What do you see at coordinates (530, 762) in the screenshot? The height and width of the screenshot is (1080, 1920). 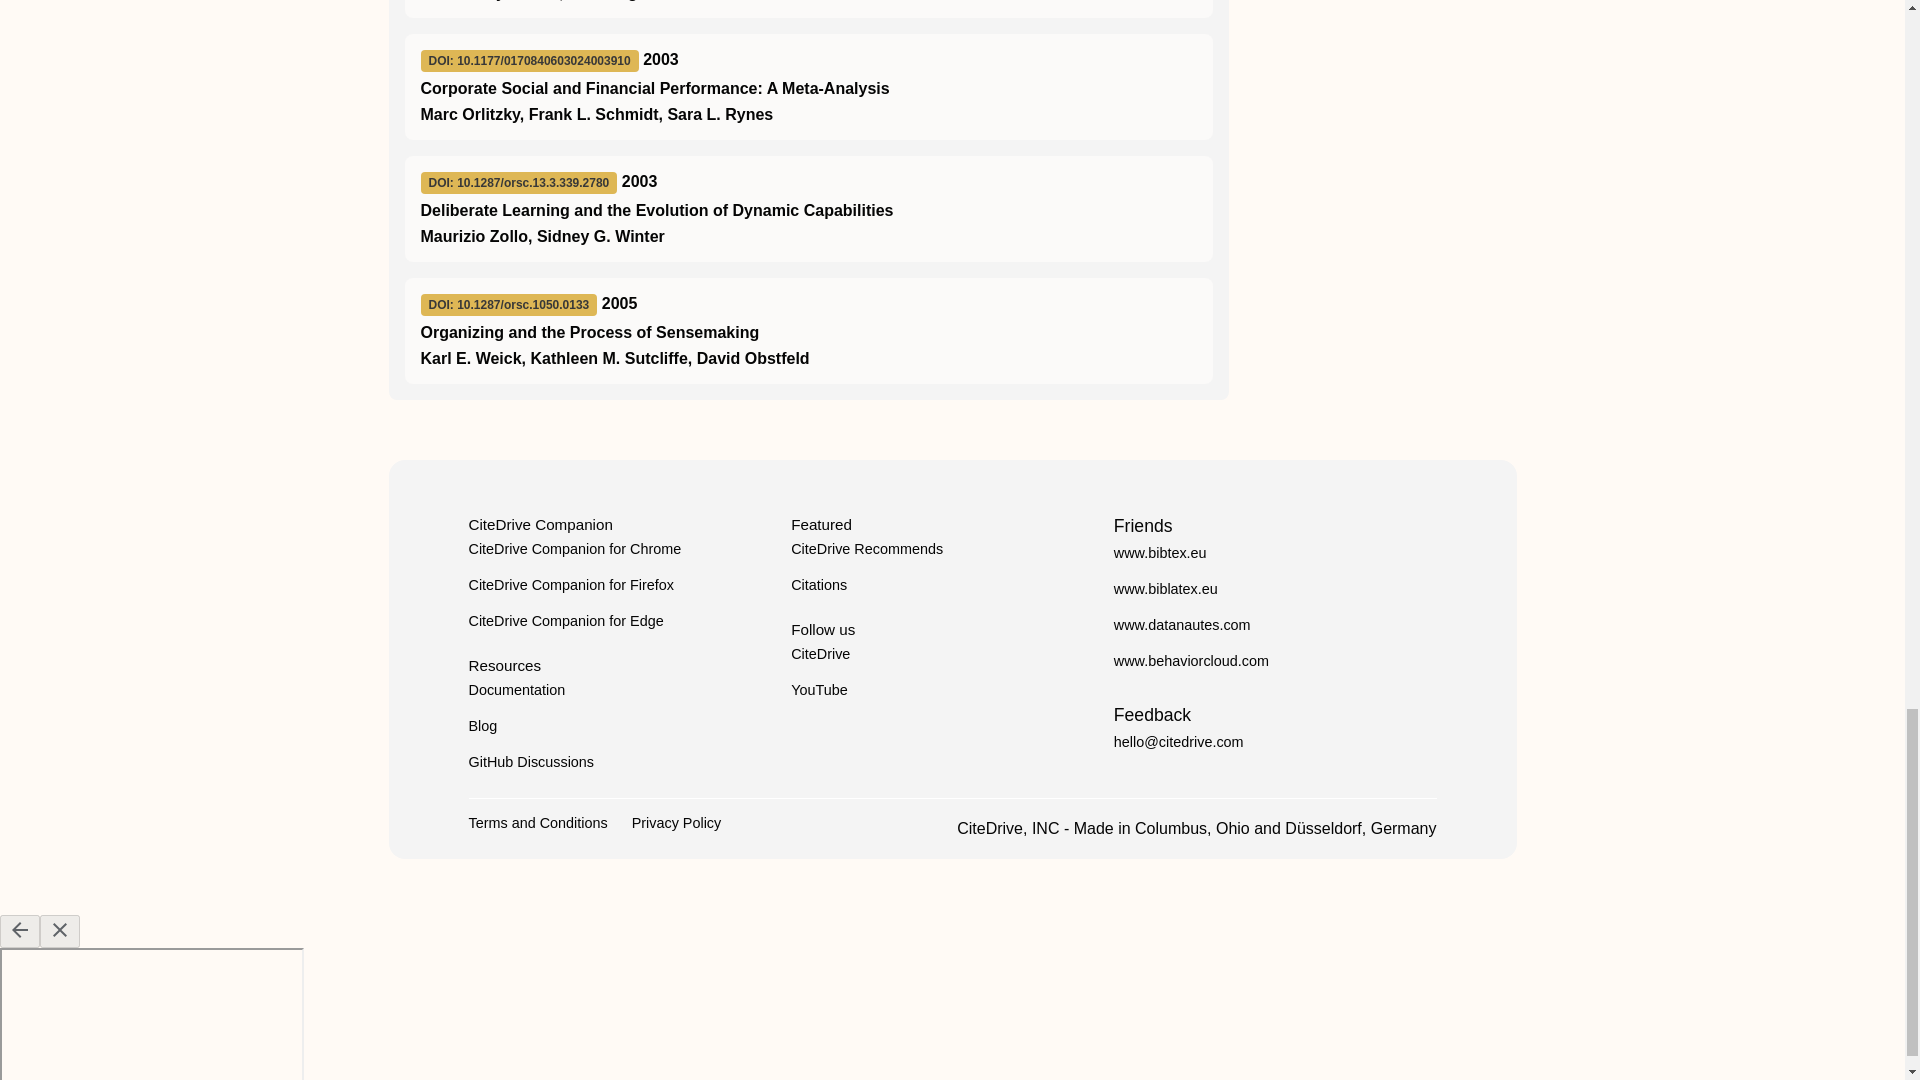 I see `GitHub Discussions` at bounding box center [530, 762].